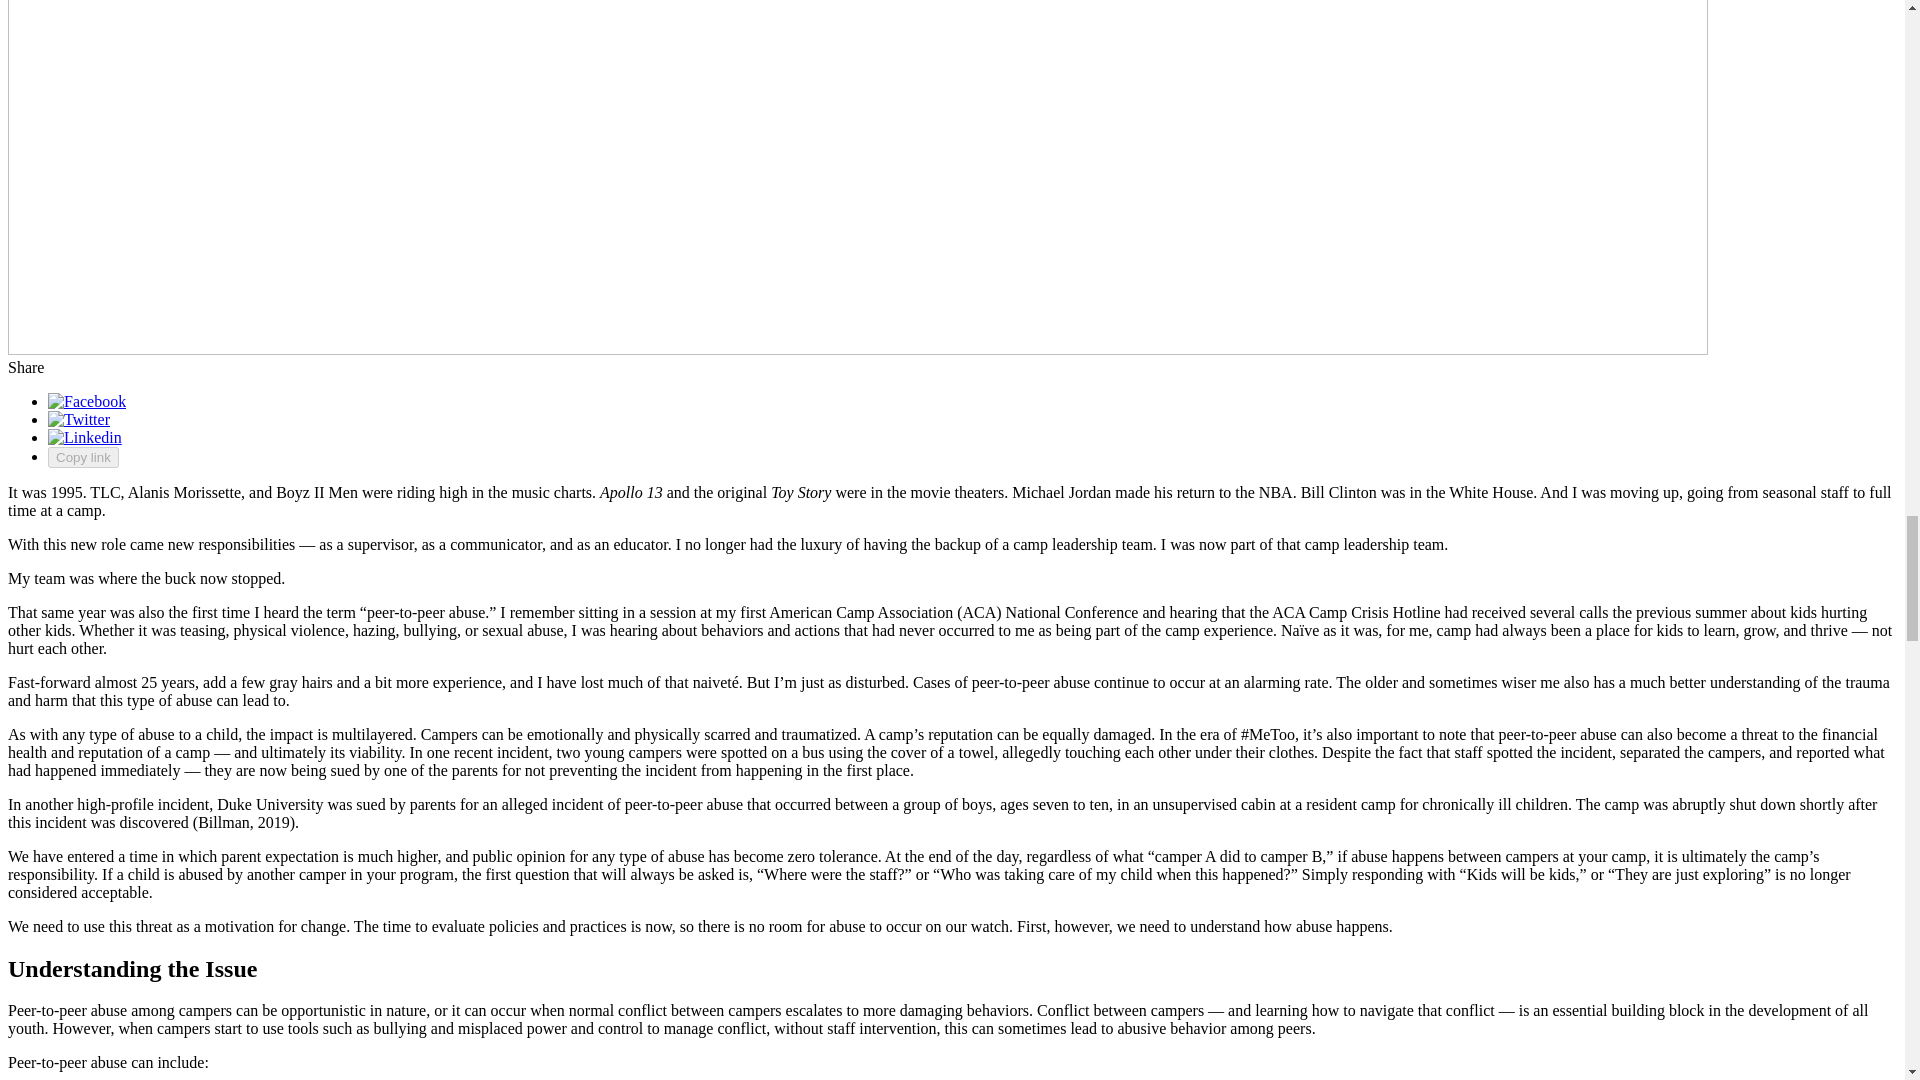  I want to click on Linkedin, so click(85, 437).